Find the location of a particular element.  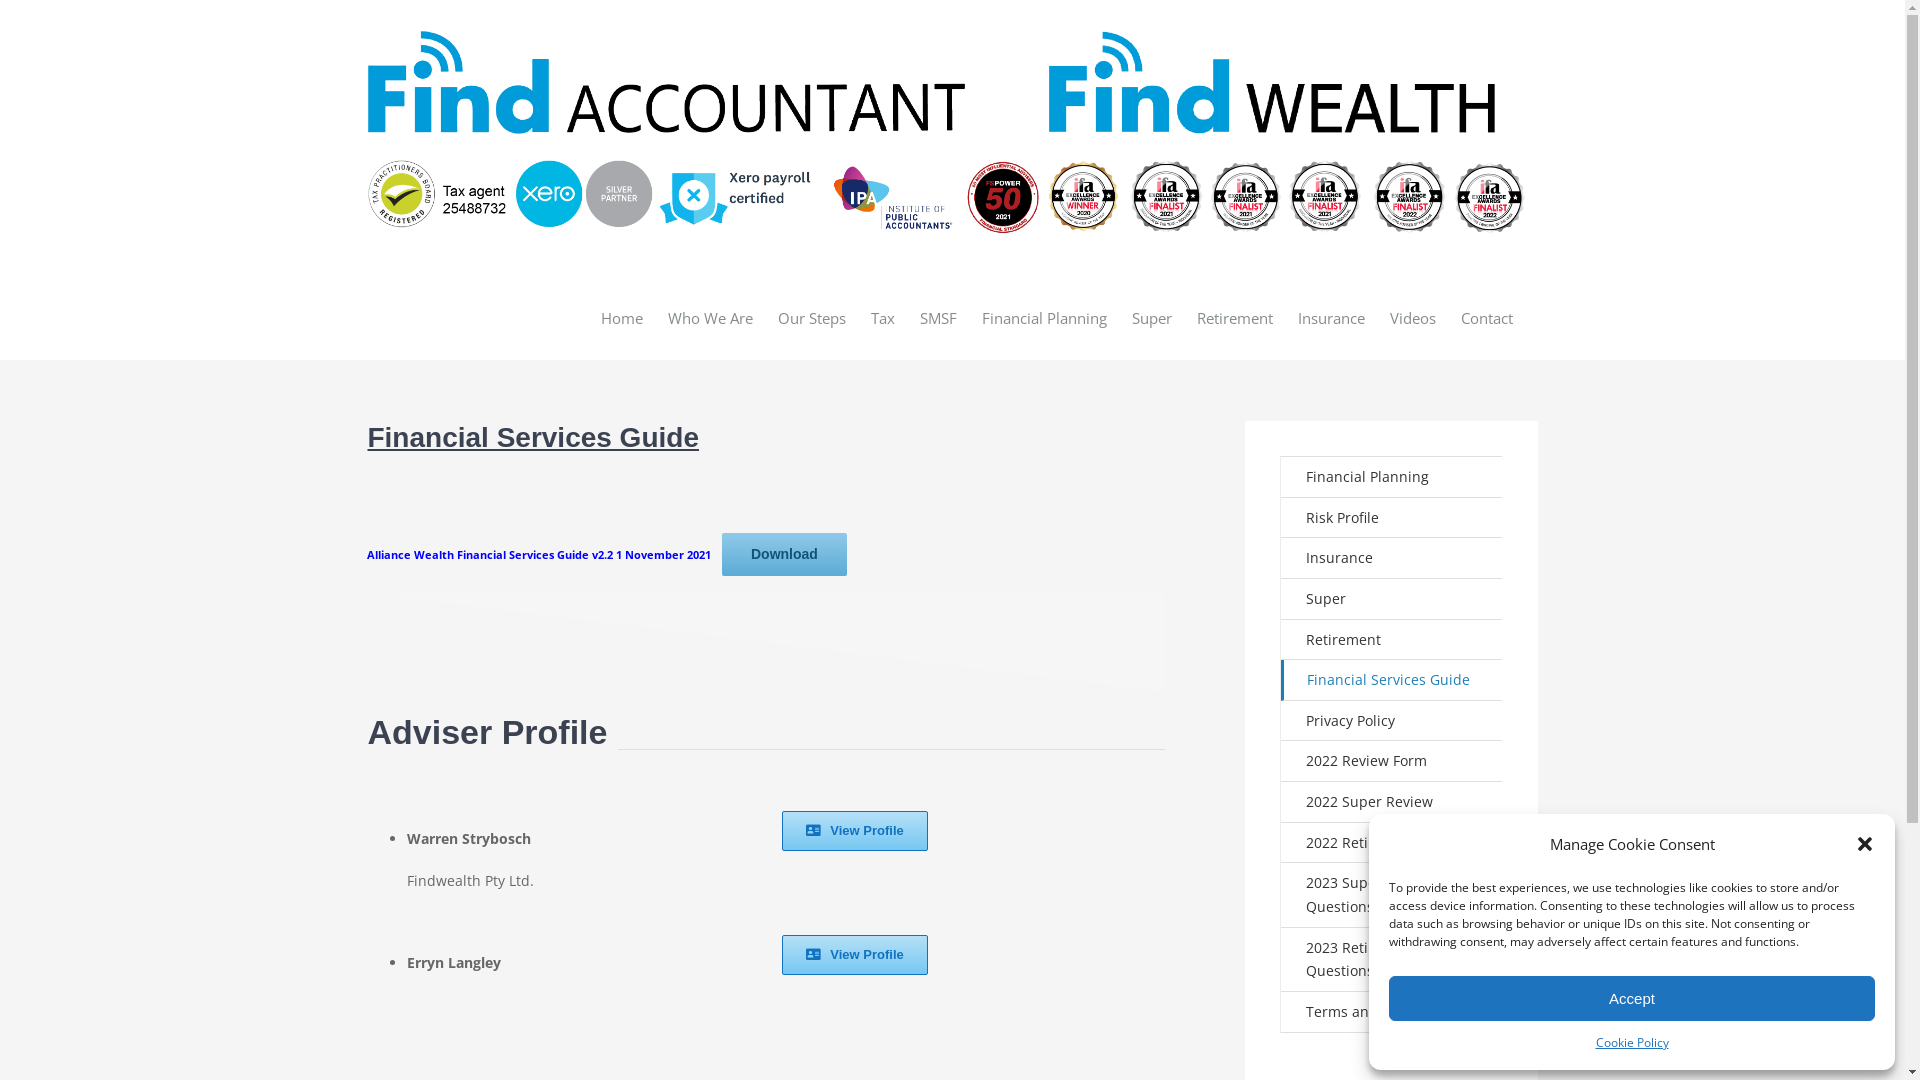

Retirement is located at coordinates (1234, 318).